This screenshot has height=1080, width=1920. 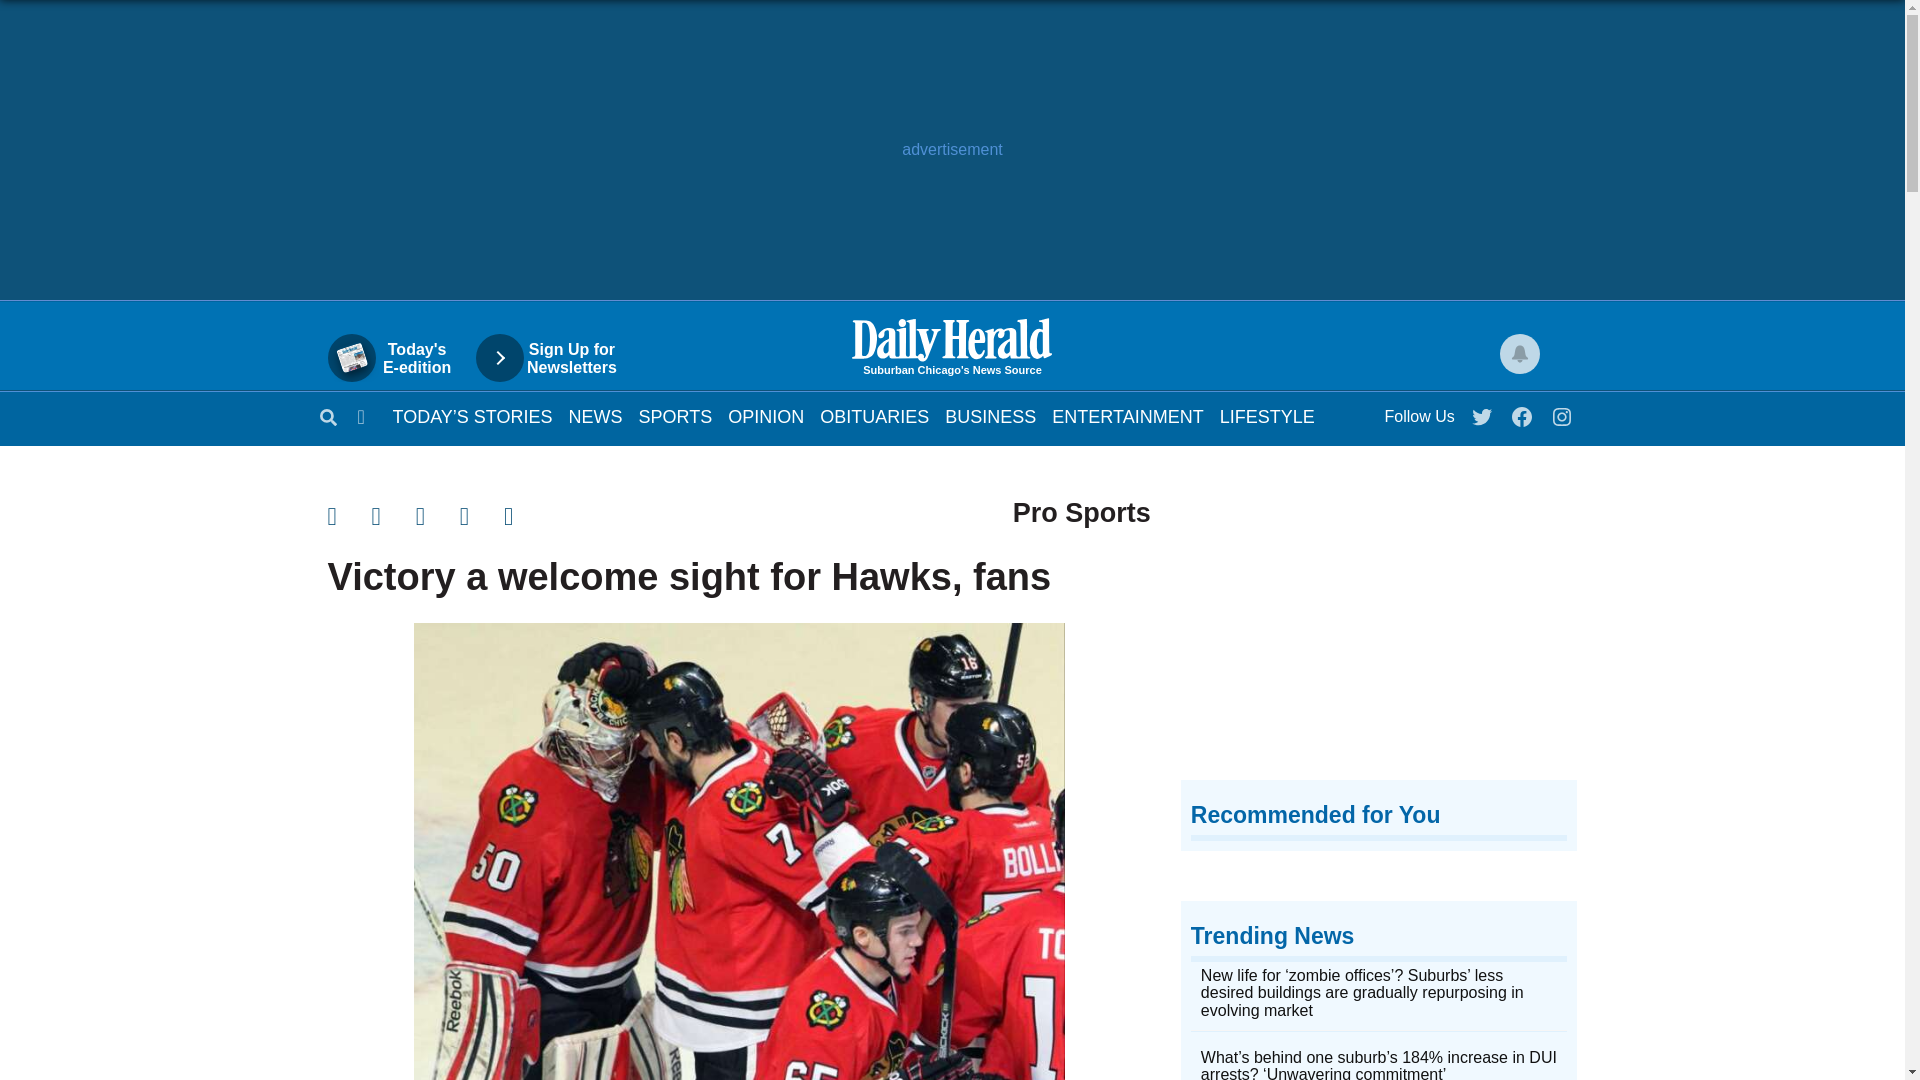 What do you see at coordinates (556, 358) in the screenshot?
I see `Sign Up for Newsletters` at bounding box center [556, 358].